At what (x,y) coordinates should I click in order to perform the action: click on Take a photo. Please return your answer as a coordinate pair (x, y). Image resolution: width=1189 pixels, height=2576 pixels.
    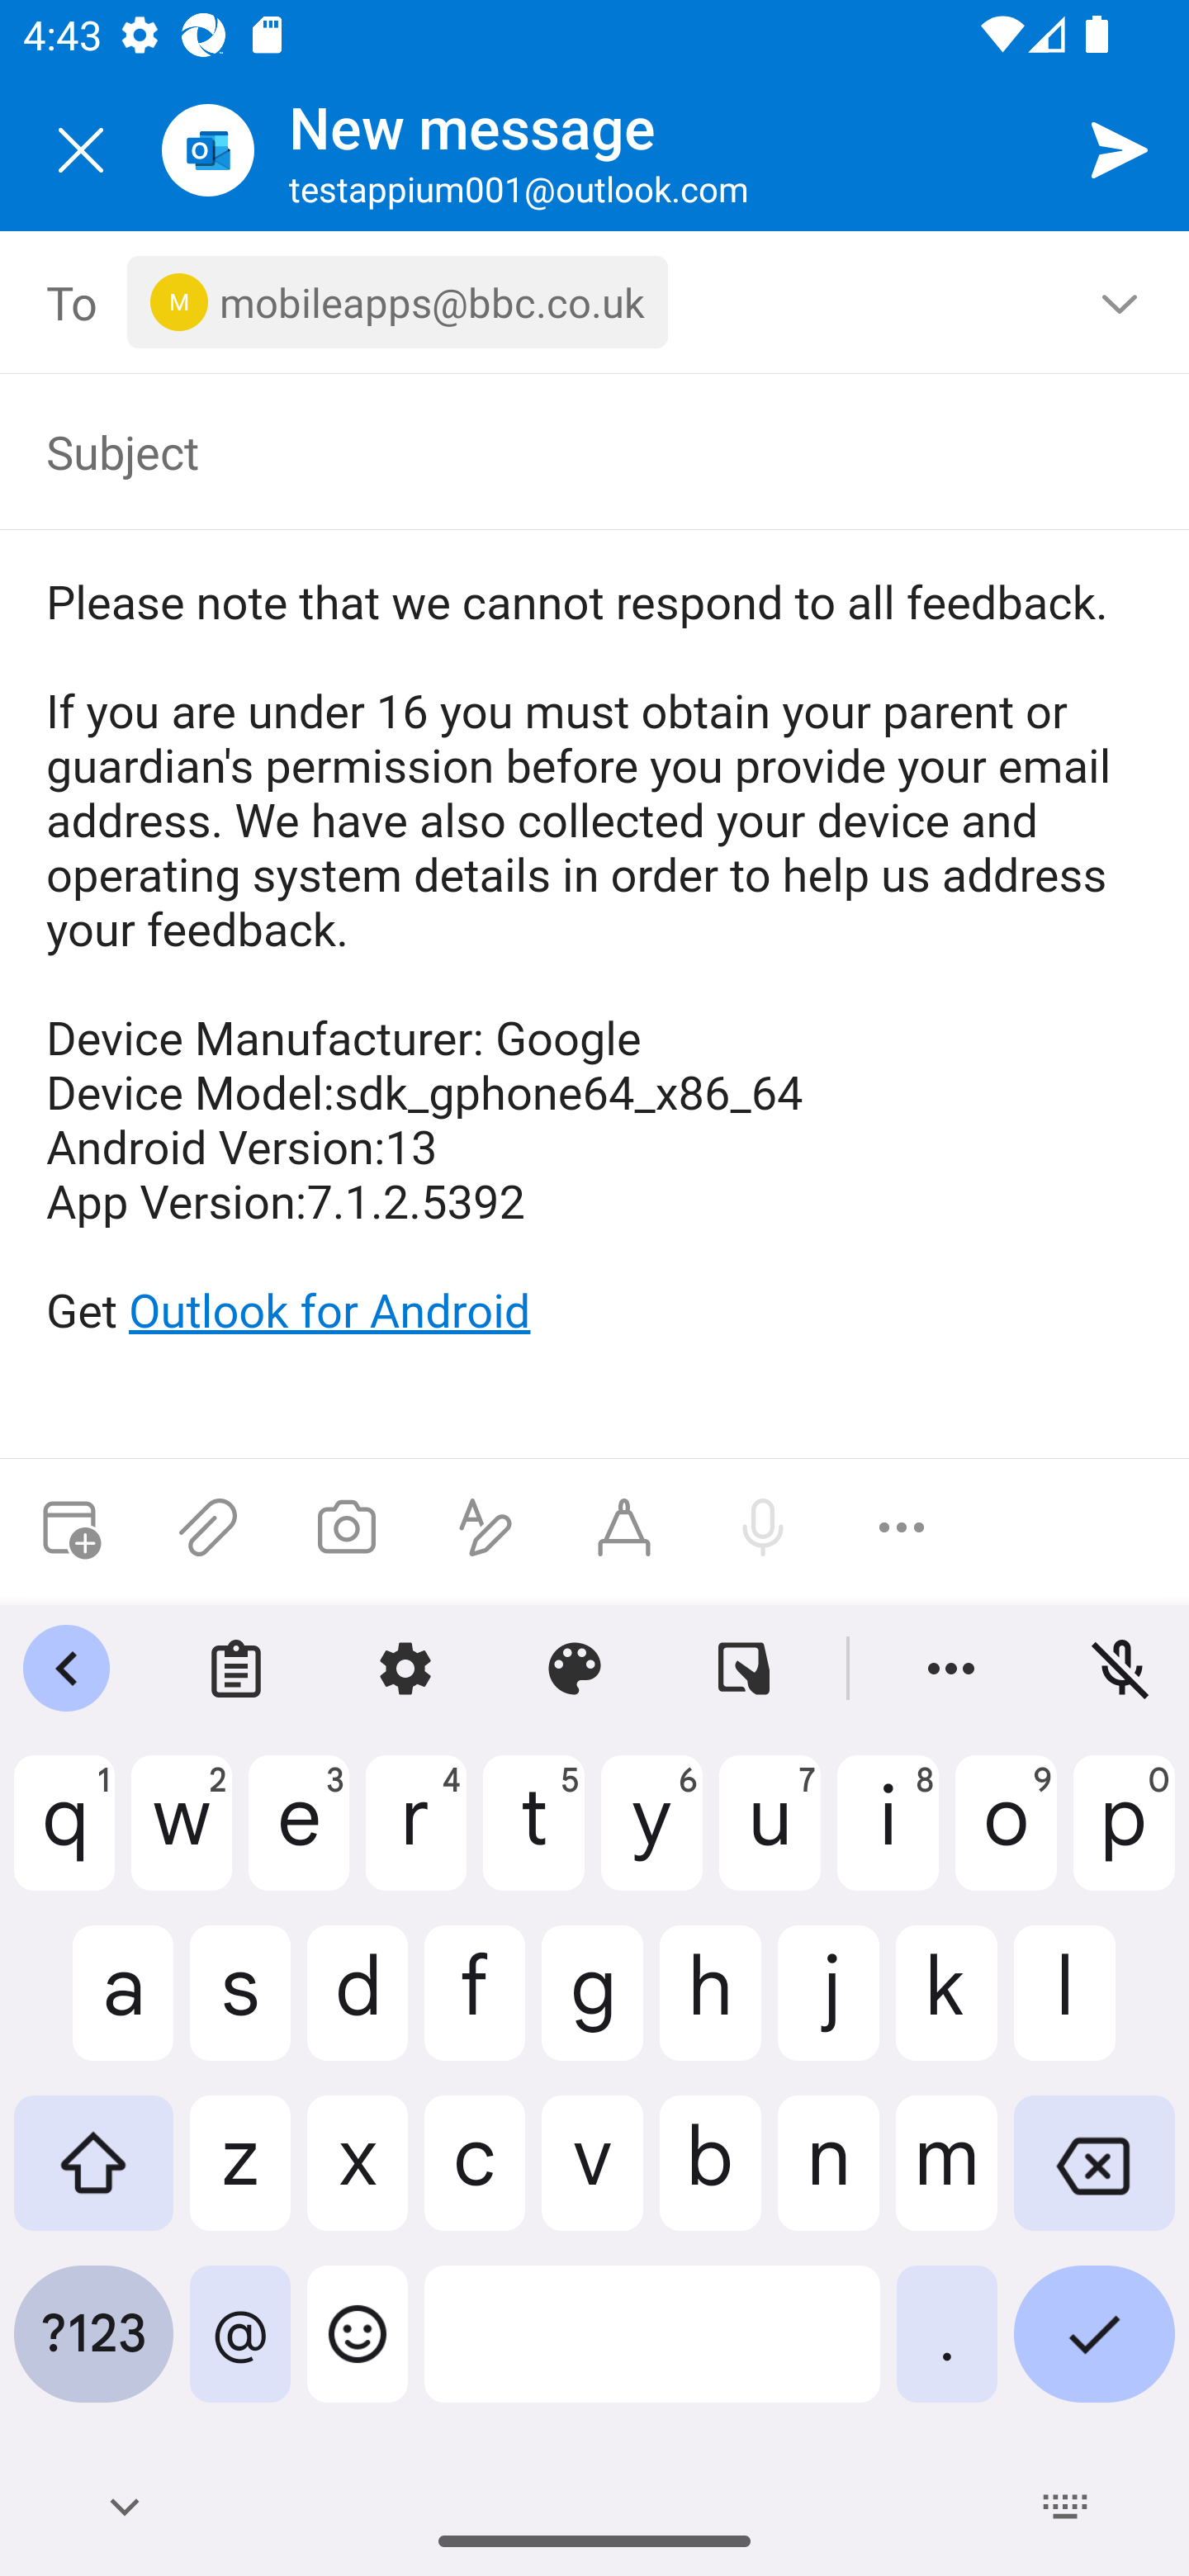
    Looking at the image, I should click on (346, 1527).